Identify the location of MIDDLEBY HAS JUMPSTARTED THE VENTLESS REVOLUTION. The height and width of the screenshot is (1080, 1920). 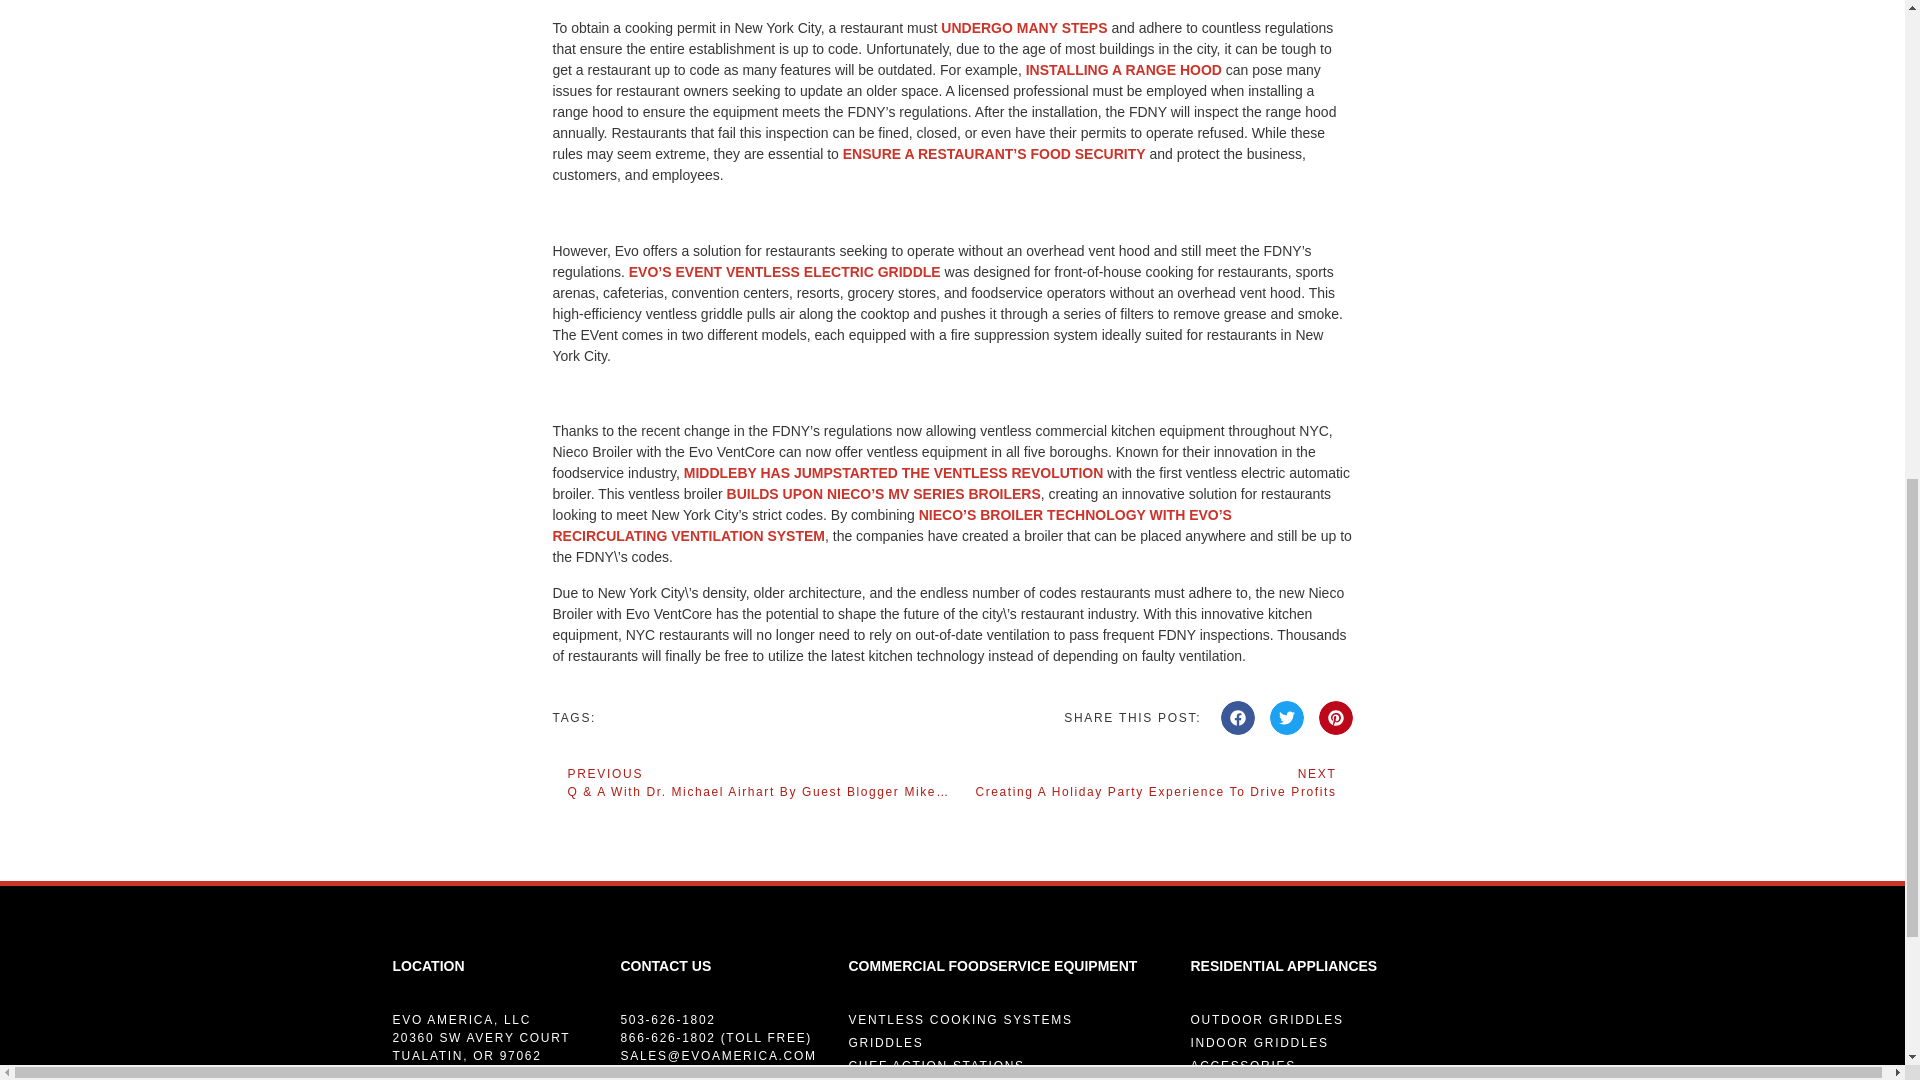
(894, 472).